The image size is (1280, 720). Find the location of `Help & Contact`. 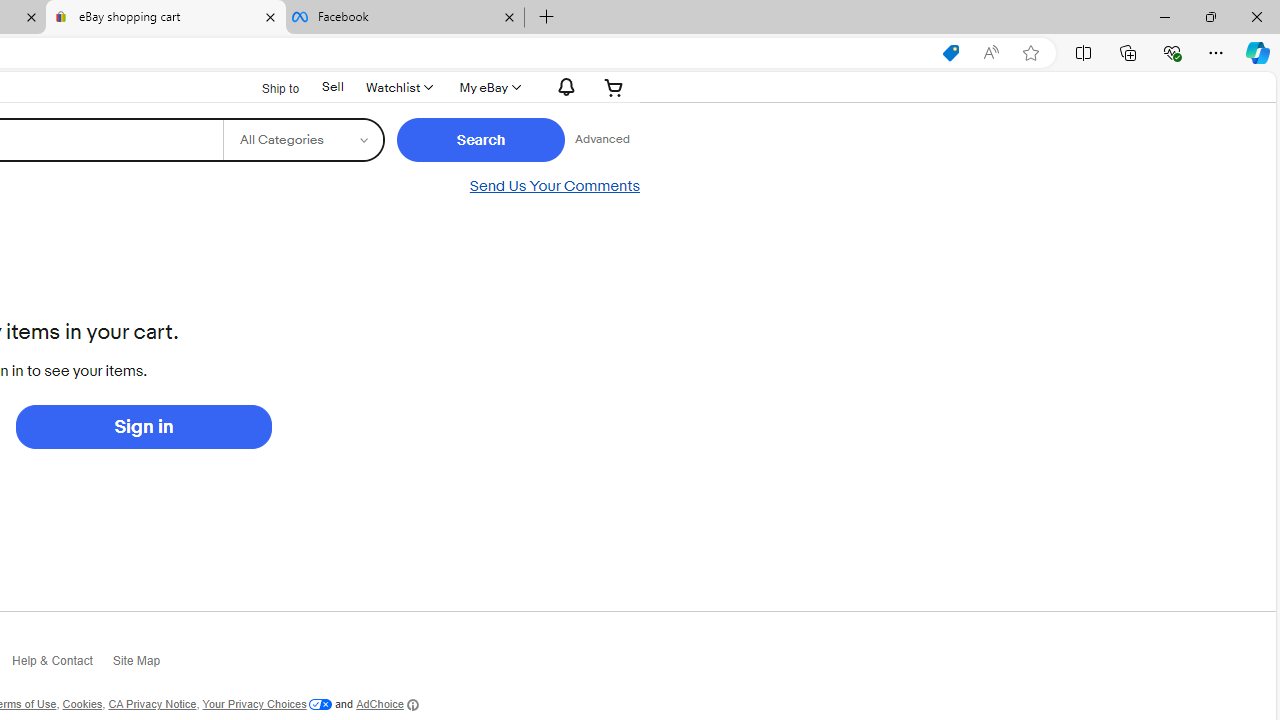

Help & Contact is located at coordinates (62, 666).